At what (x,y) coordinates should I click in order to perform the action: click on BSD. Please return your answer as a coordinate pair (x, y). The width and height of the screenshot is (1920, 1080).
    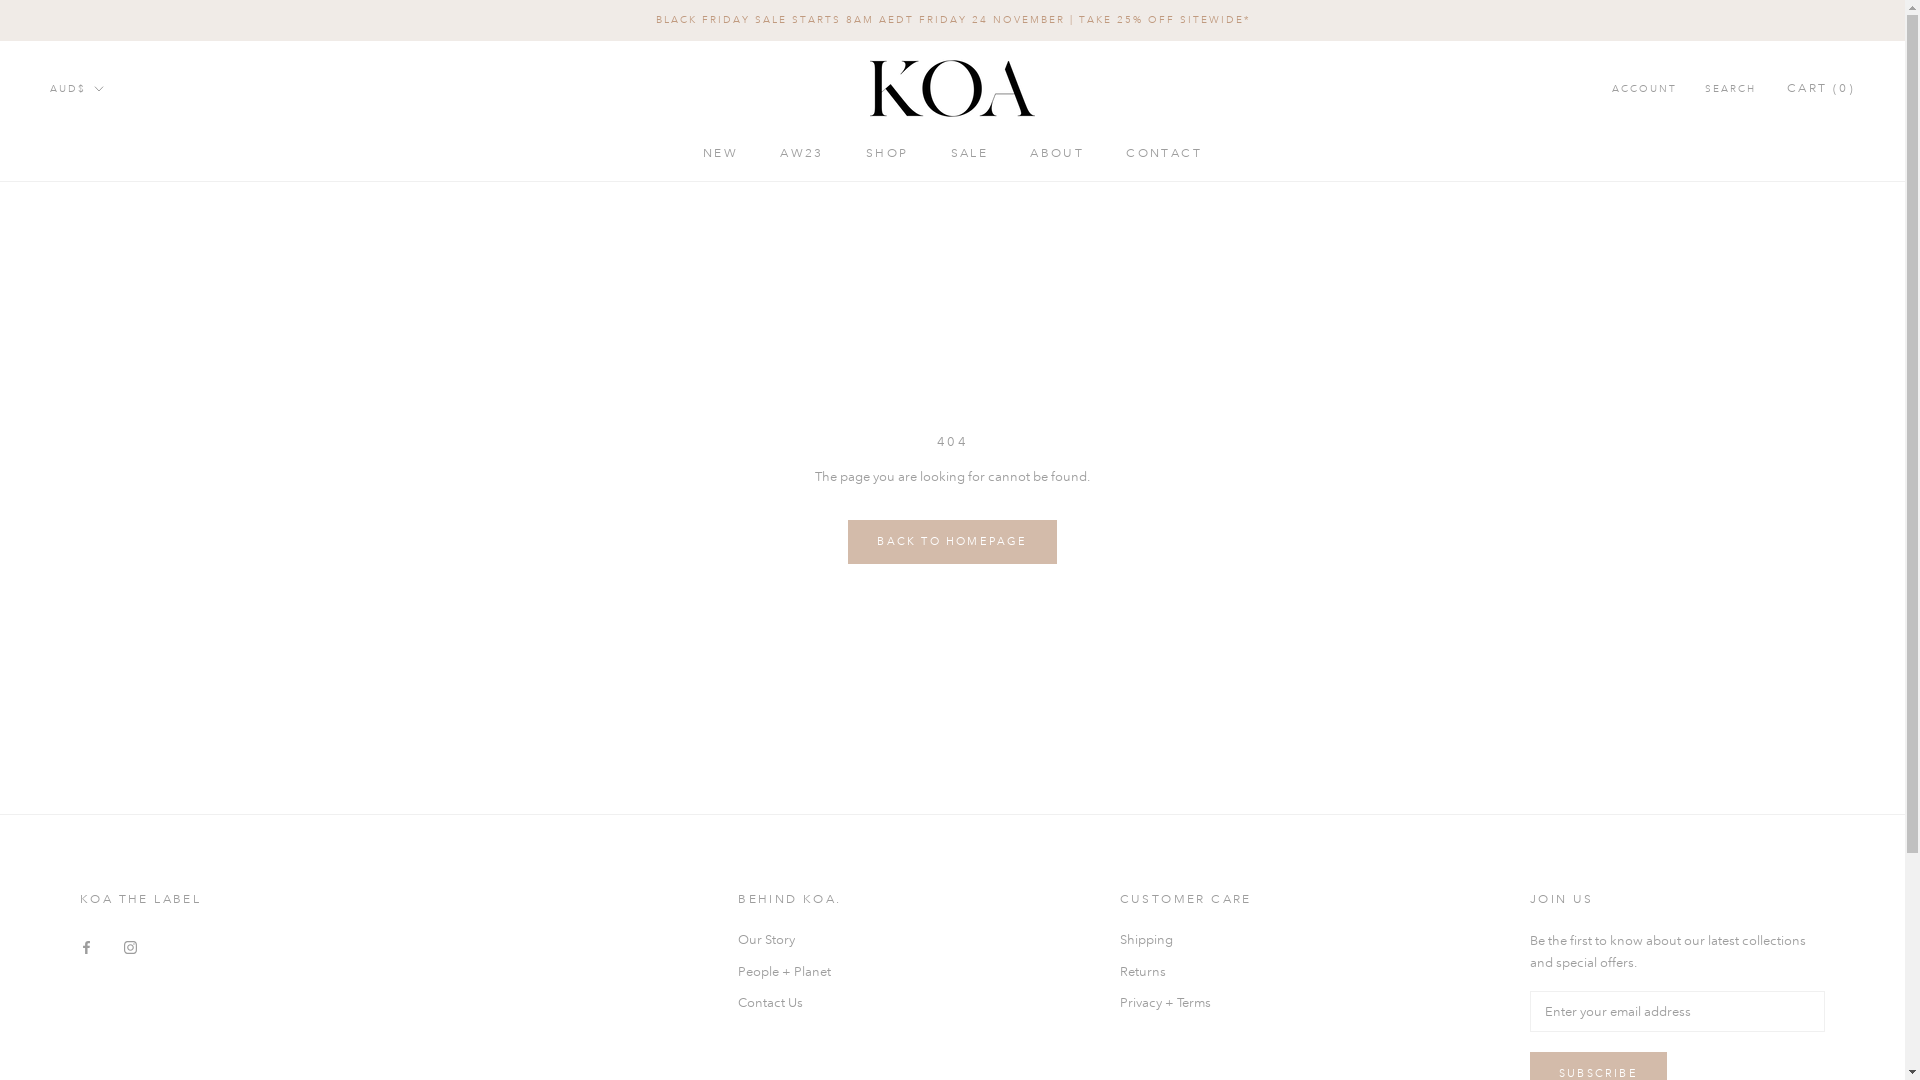
    Looking at the image, I should click on (112, 528).